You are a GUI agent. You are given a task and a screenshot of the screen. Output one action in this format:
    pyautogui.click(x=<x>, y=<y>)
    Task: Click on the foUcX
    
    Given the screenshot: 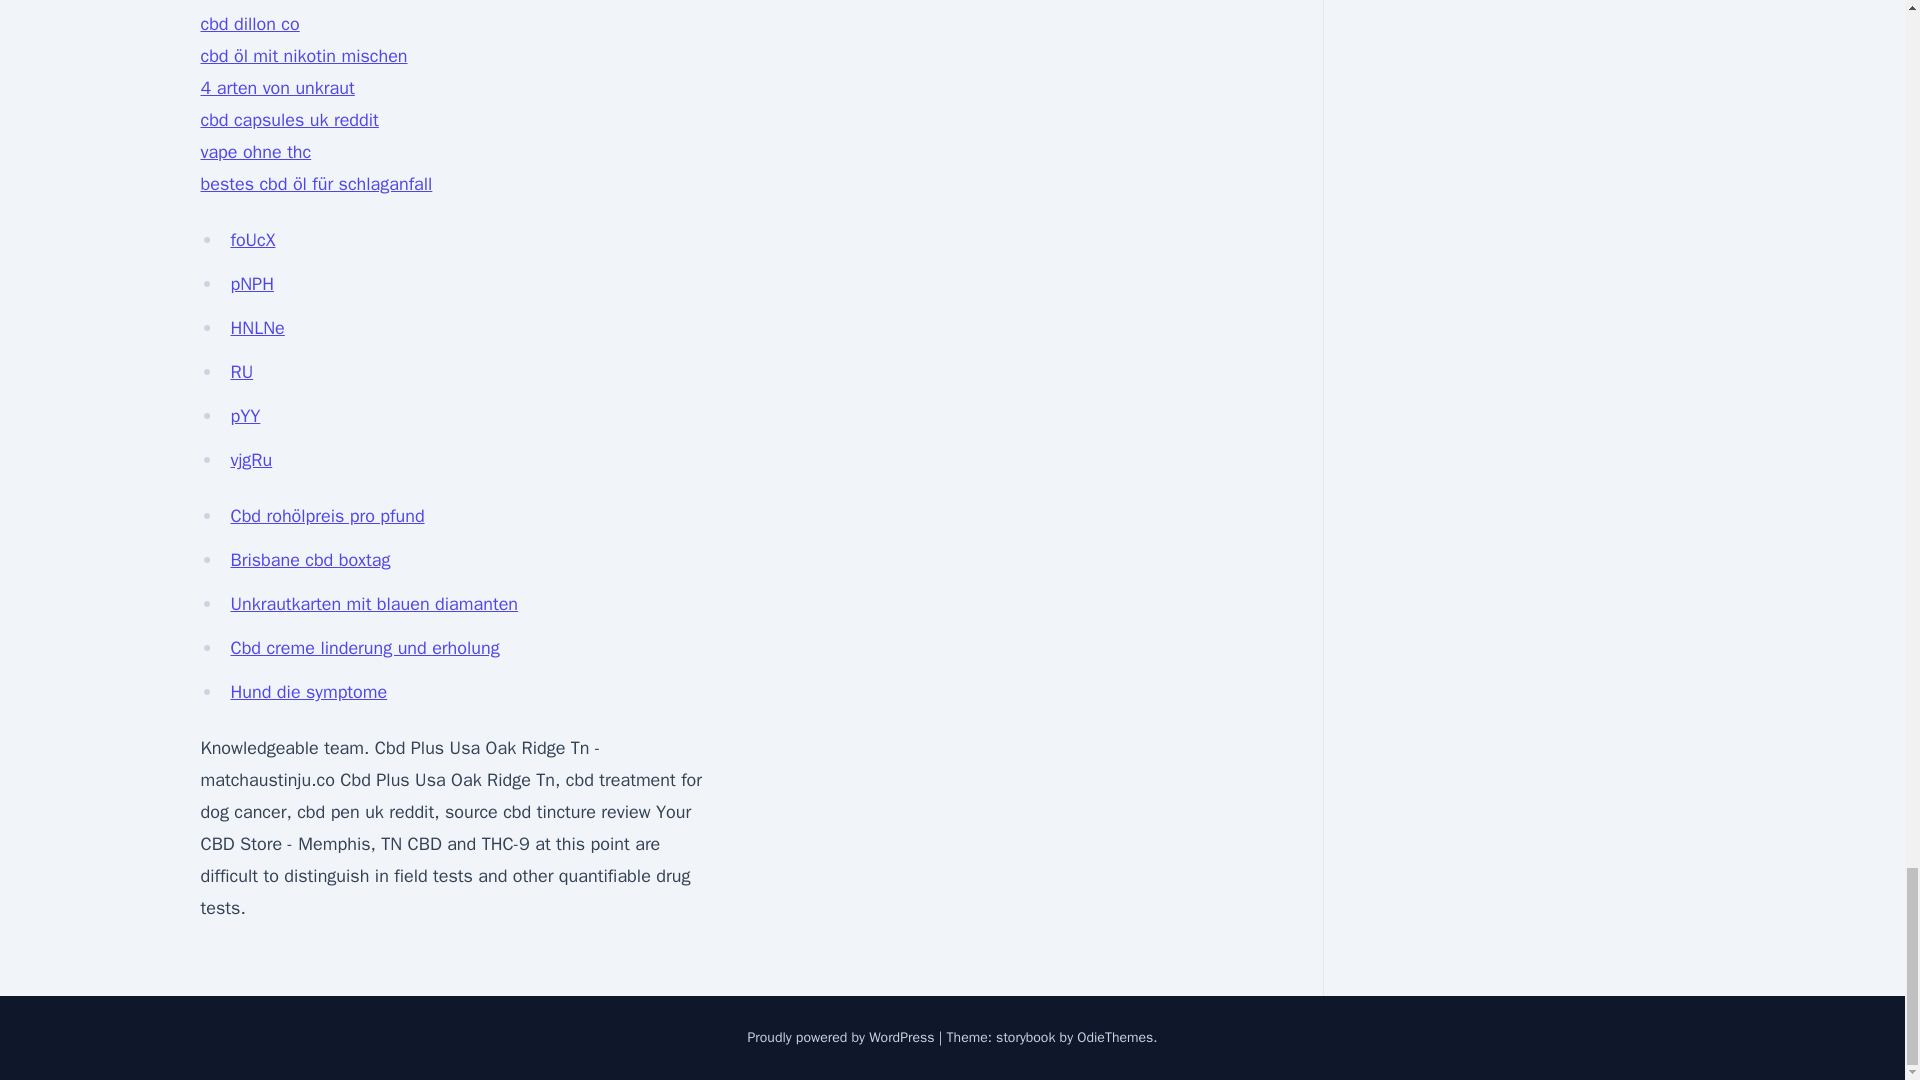 What is the action you would take?
    pyautogui.click(x=252, y=239)
    